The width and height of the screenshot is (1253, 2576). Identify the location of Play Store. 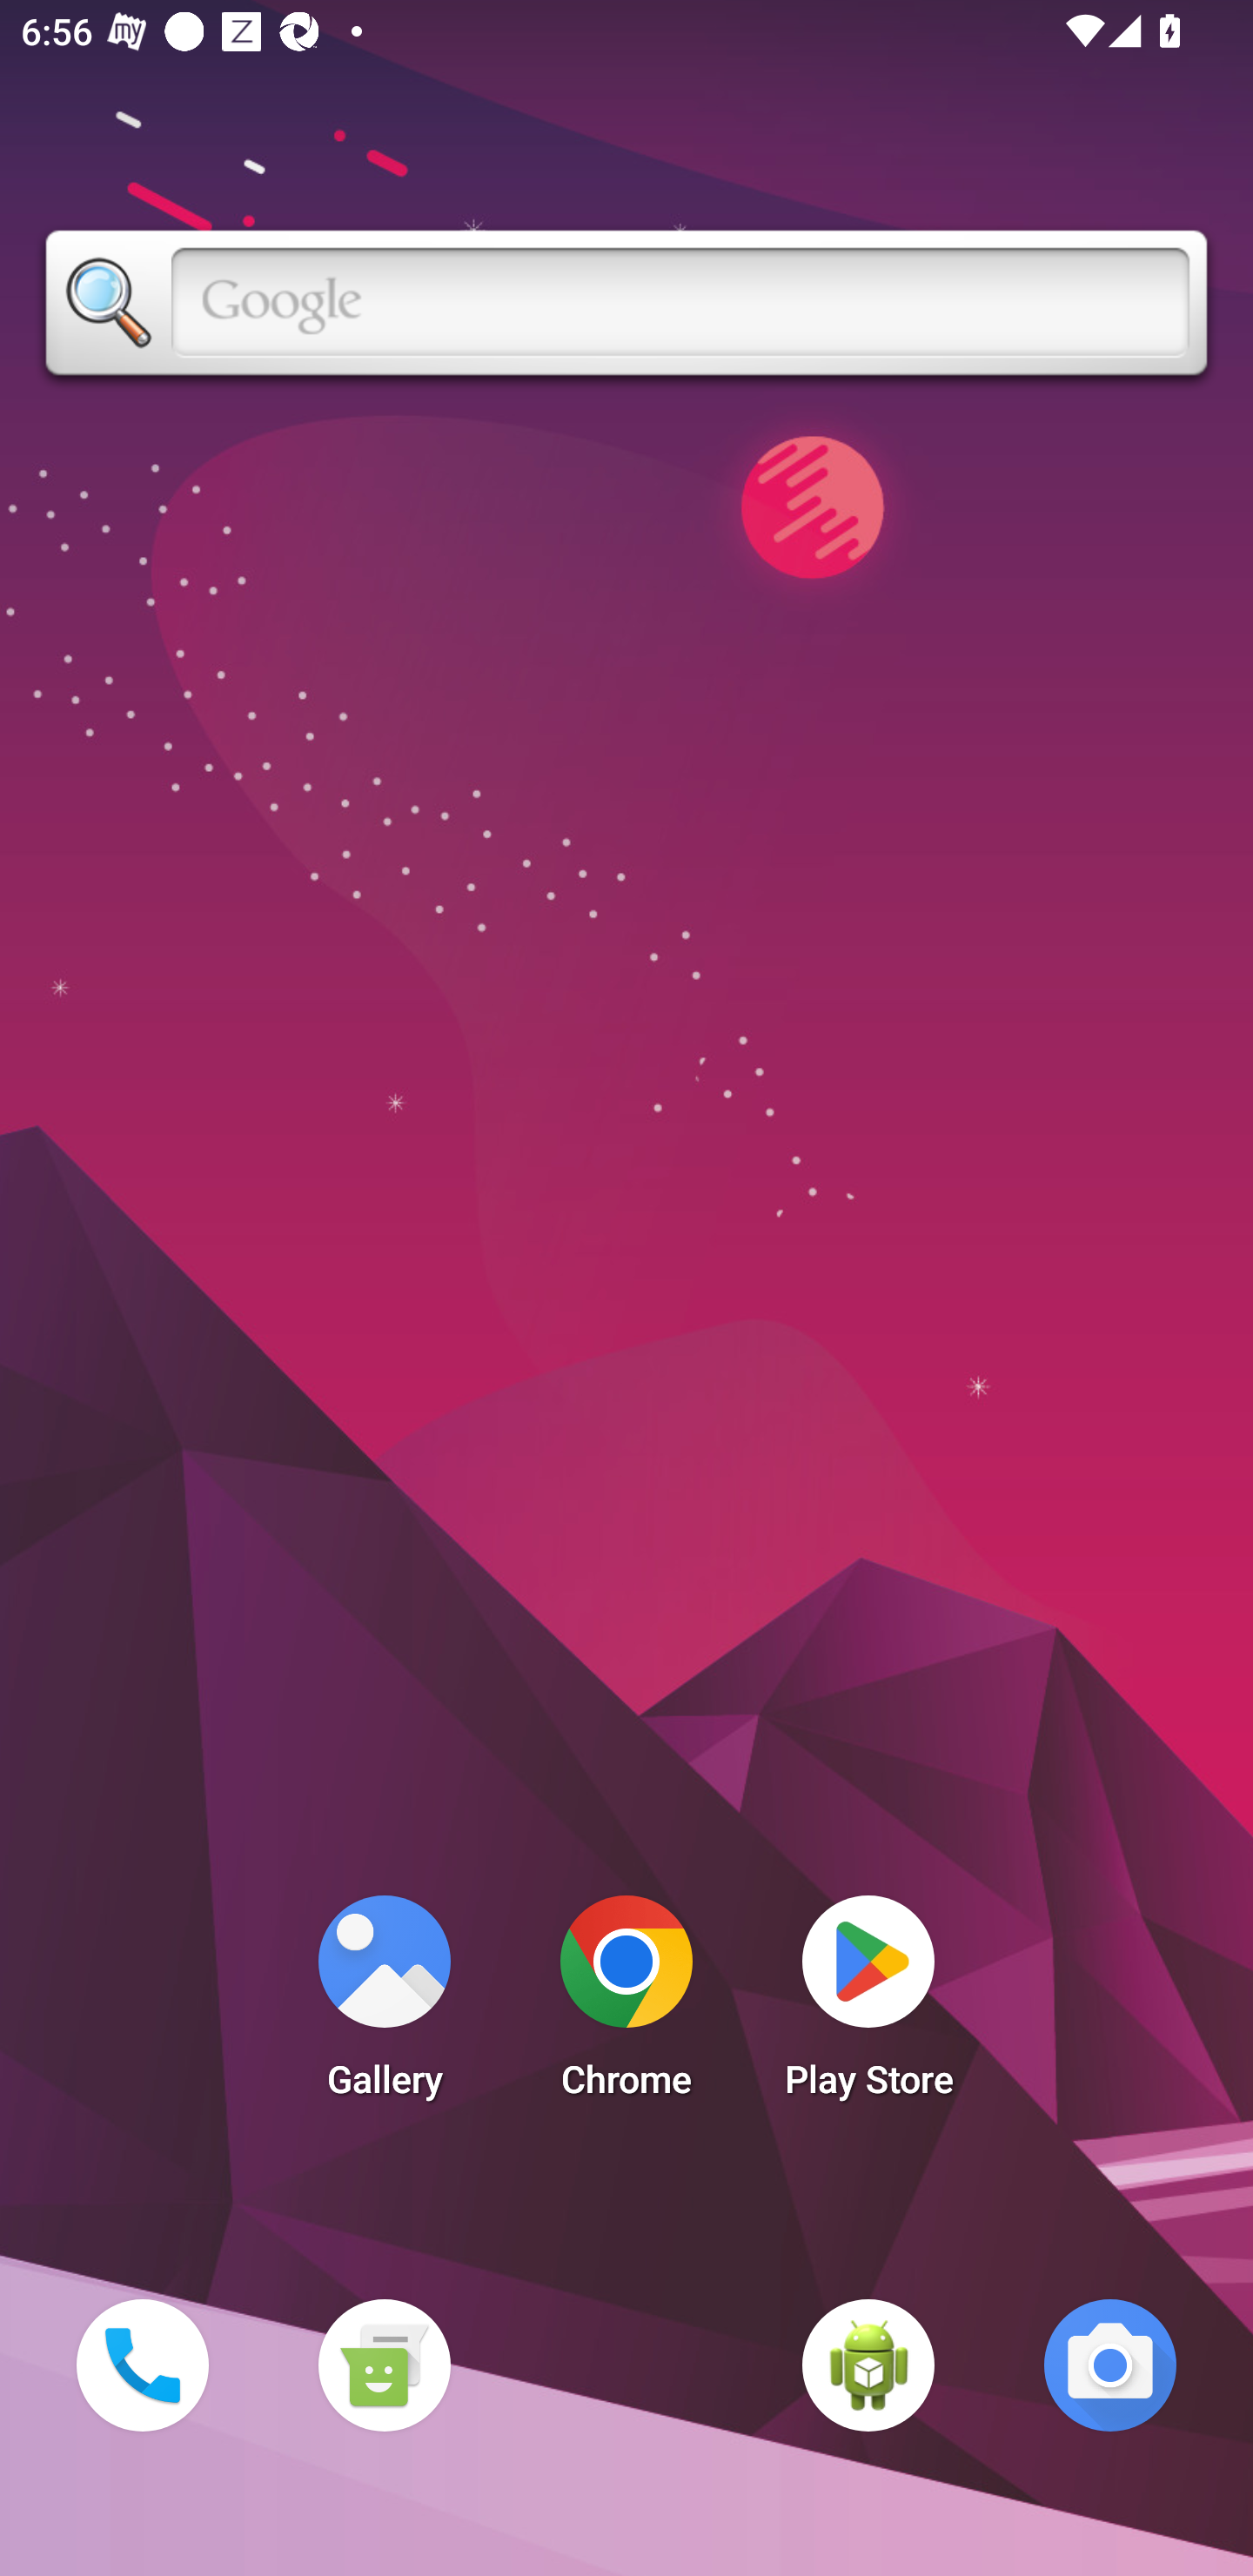
(868, 2005).